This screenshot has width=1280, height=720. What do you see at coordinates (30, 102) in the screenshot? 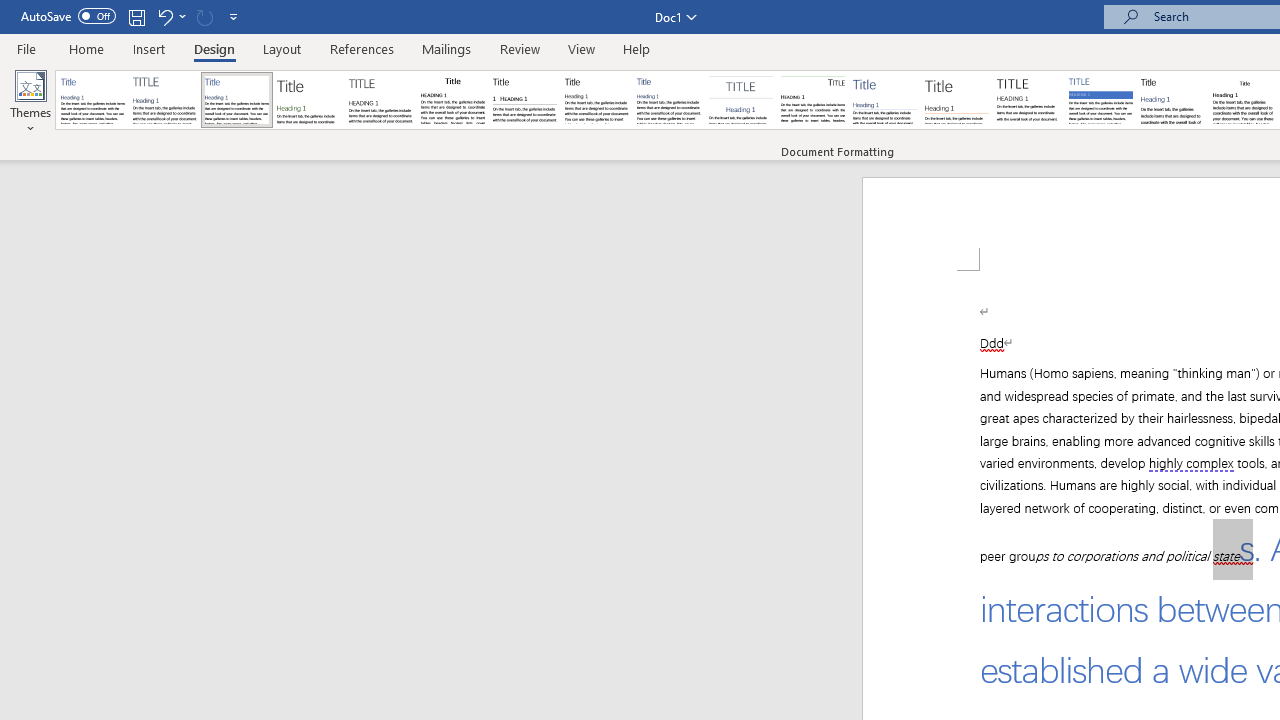
I see `Themes` at bounding box center [30, 102].